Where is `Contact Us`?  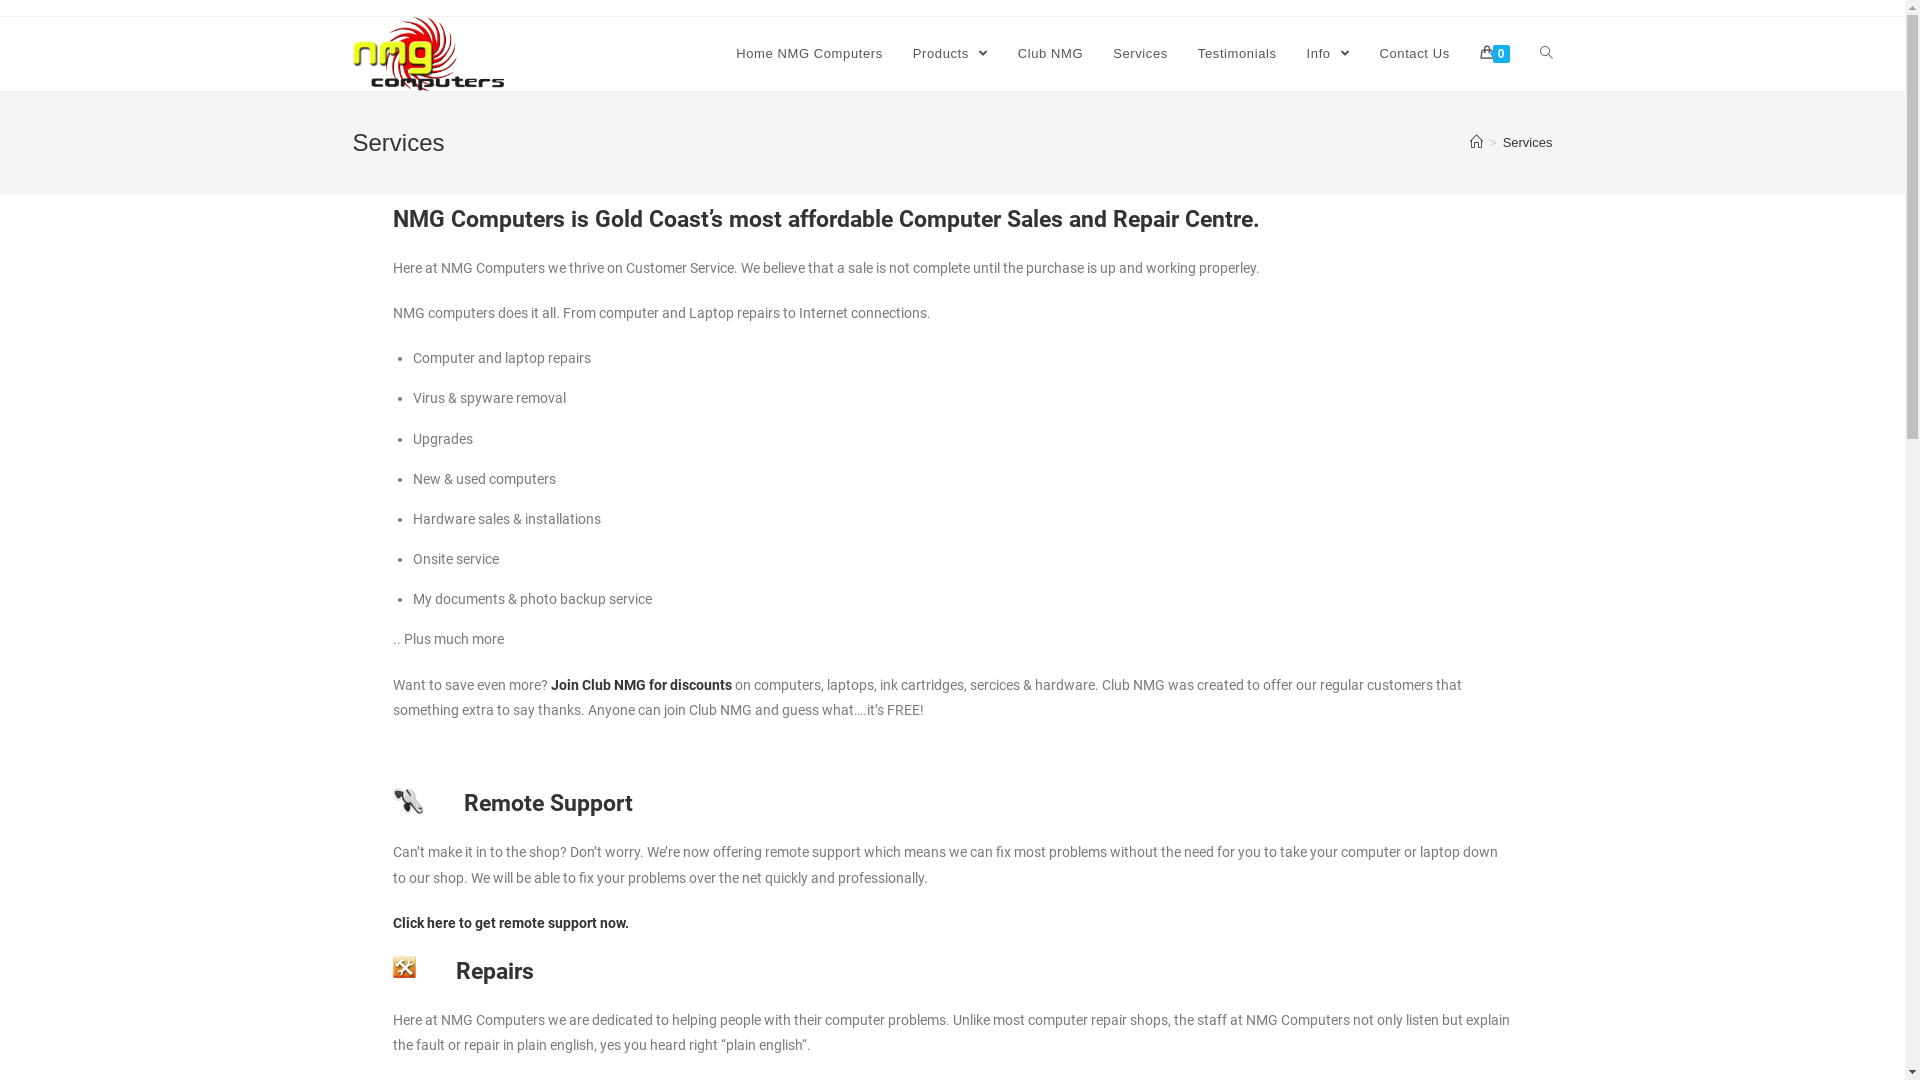 Contact Us is located at coordinates (1414, 54).